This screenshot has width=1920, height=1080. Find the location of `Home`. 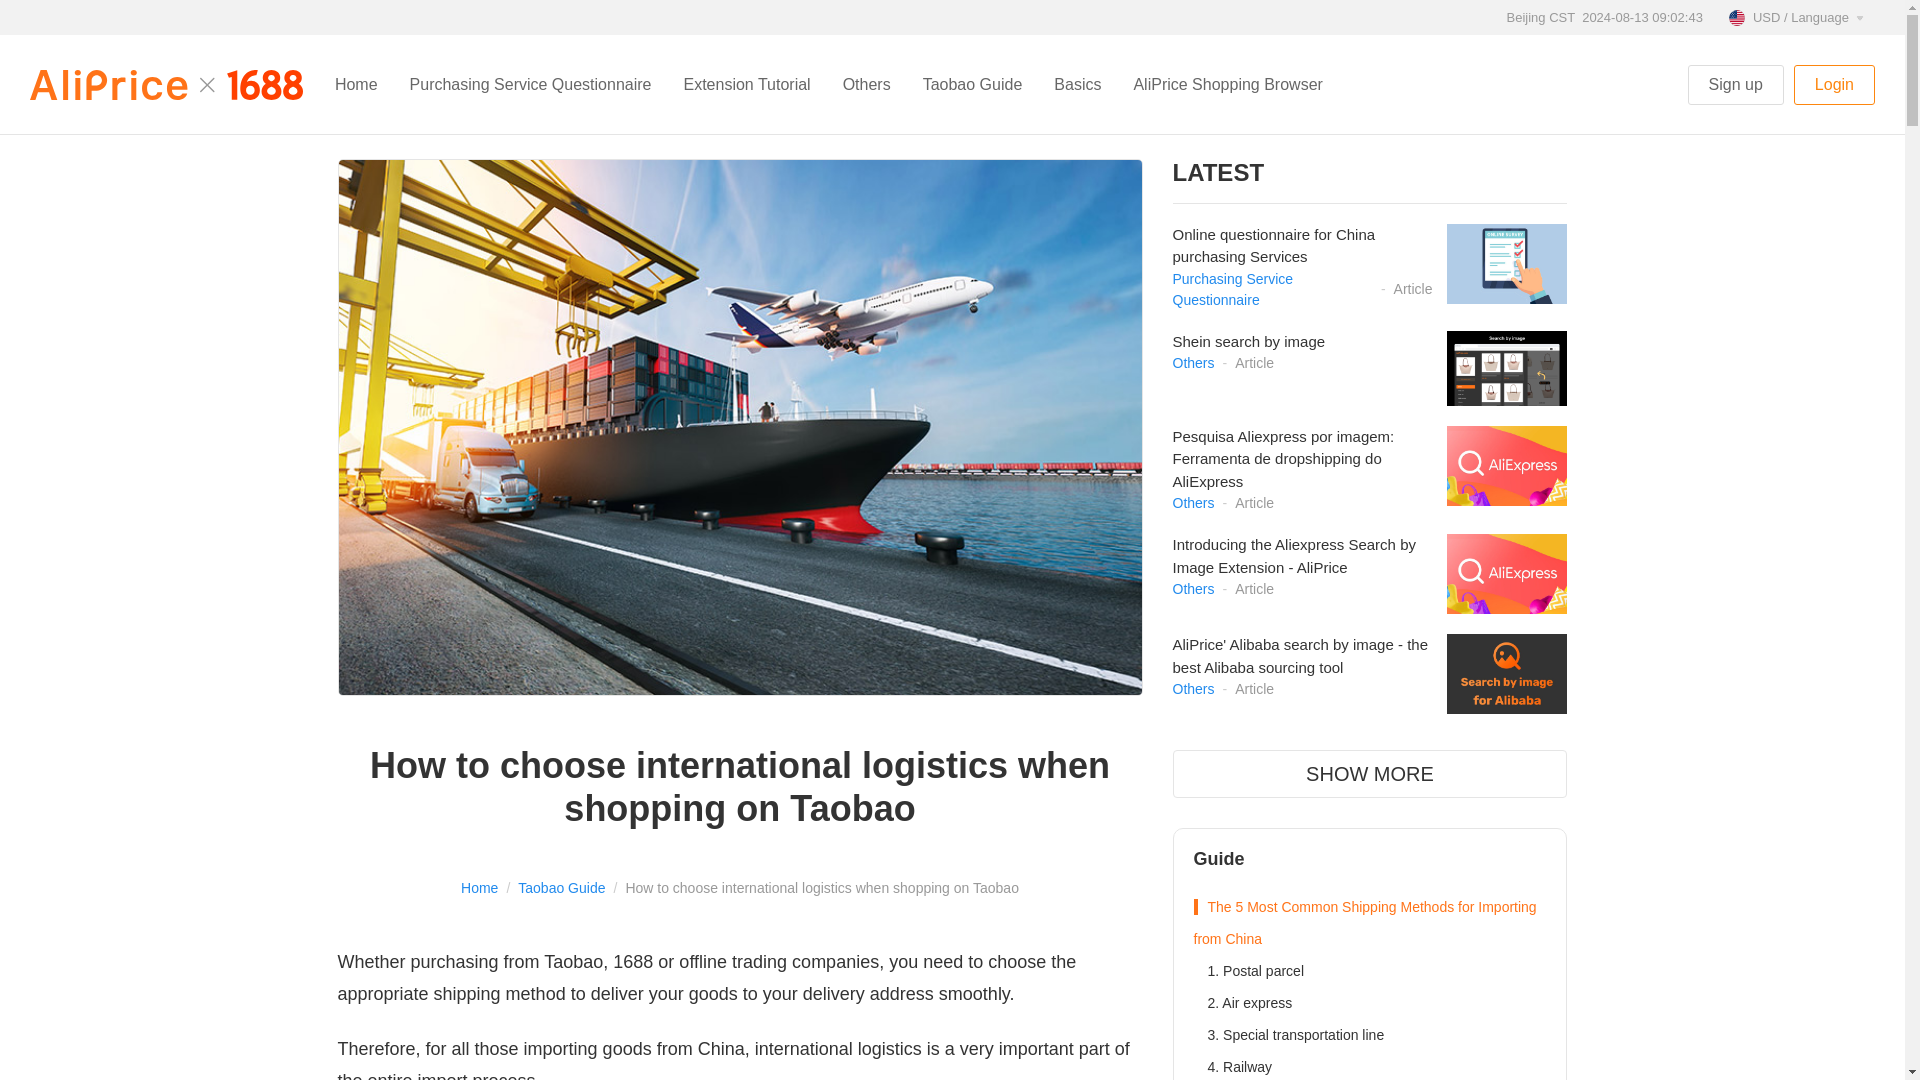

Home is located at coordinates (356, 84).